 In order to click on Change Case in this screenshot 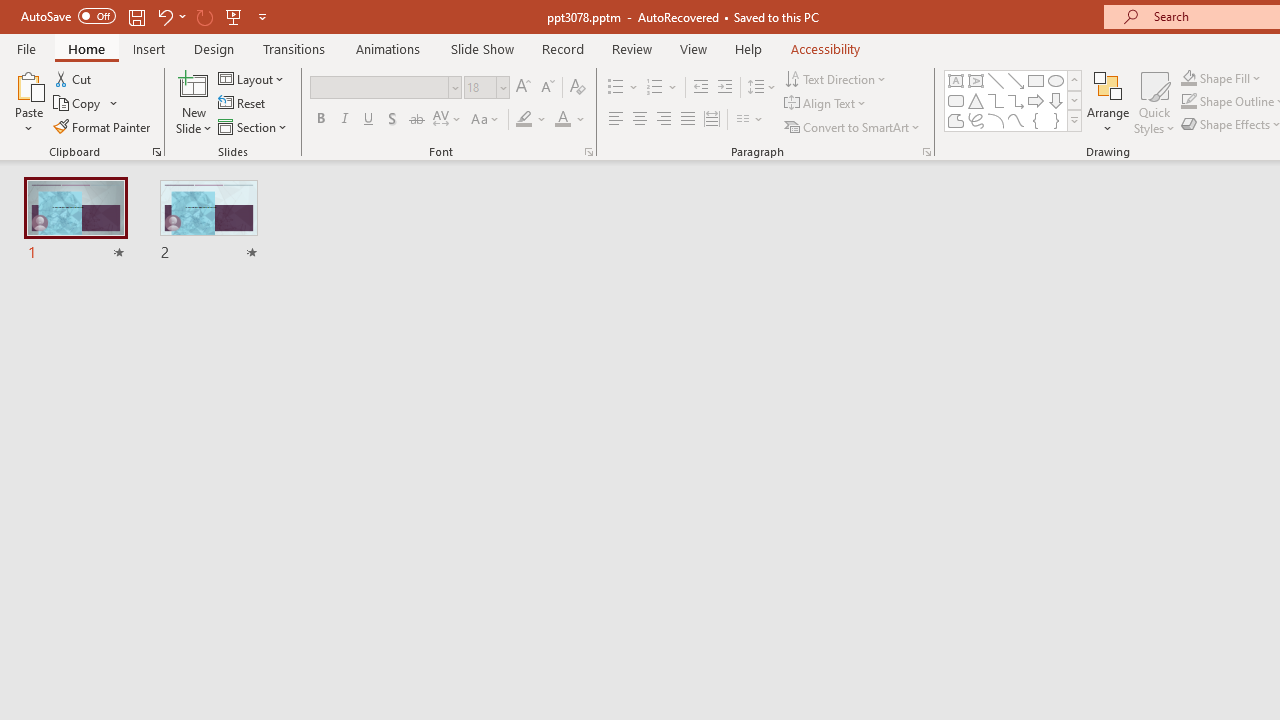, I will do `click(486, 120)`.